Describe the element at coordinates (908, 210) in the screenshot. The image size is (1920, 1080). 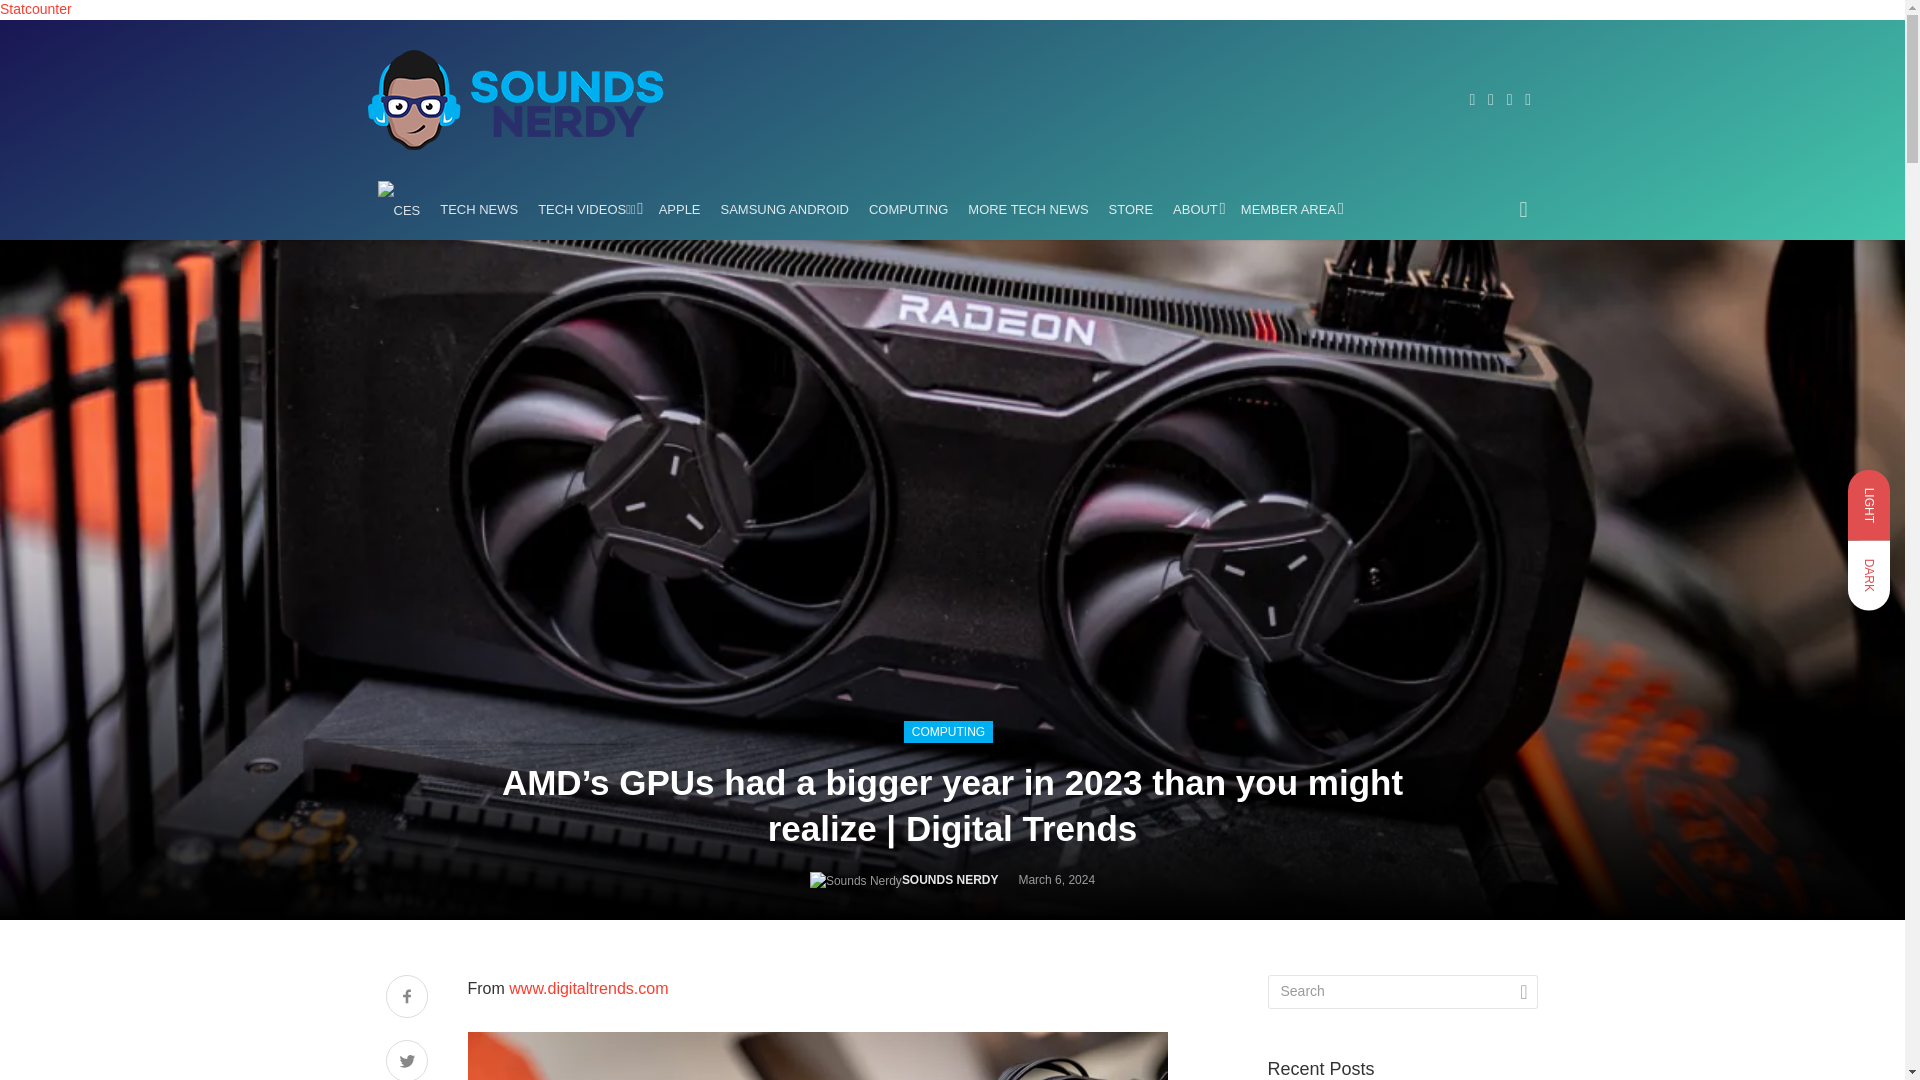
I see `COMPUTING` at that location.